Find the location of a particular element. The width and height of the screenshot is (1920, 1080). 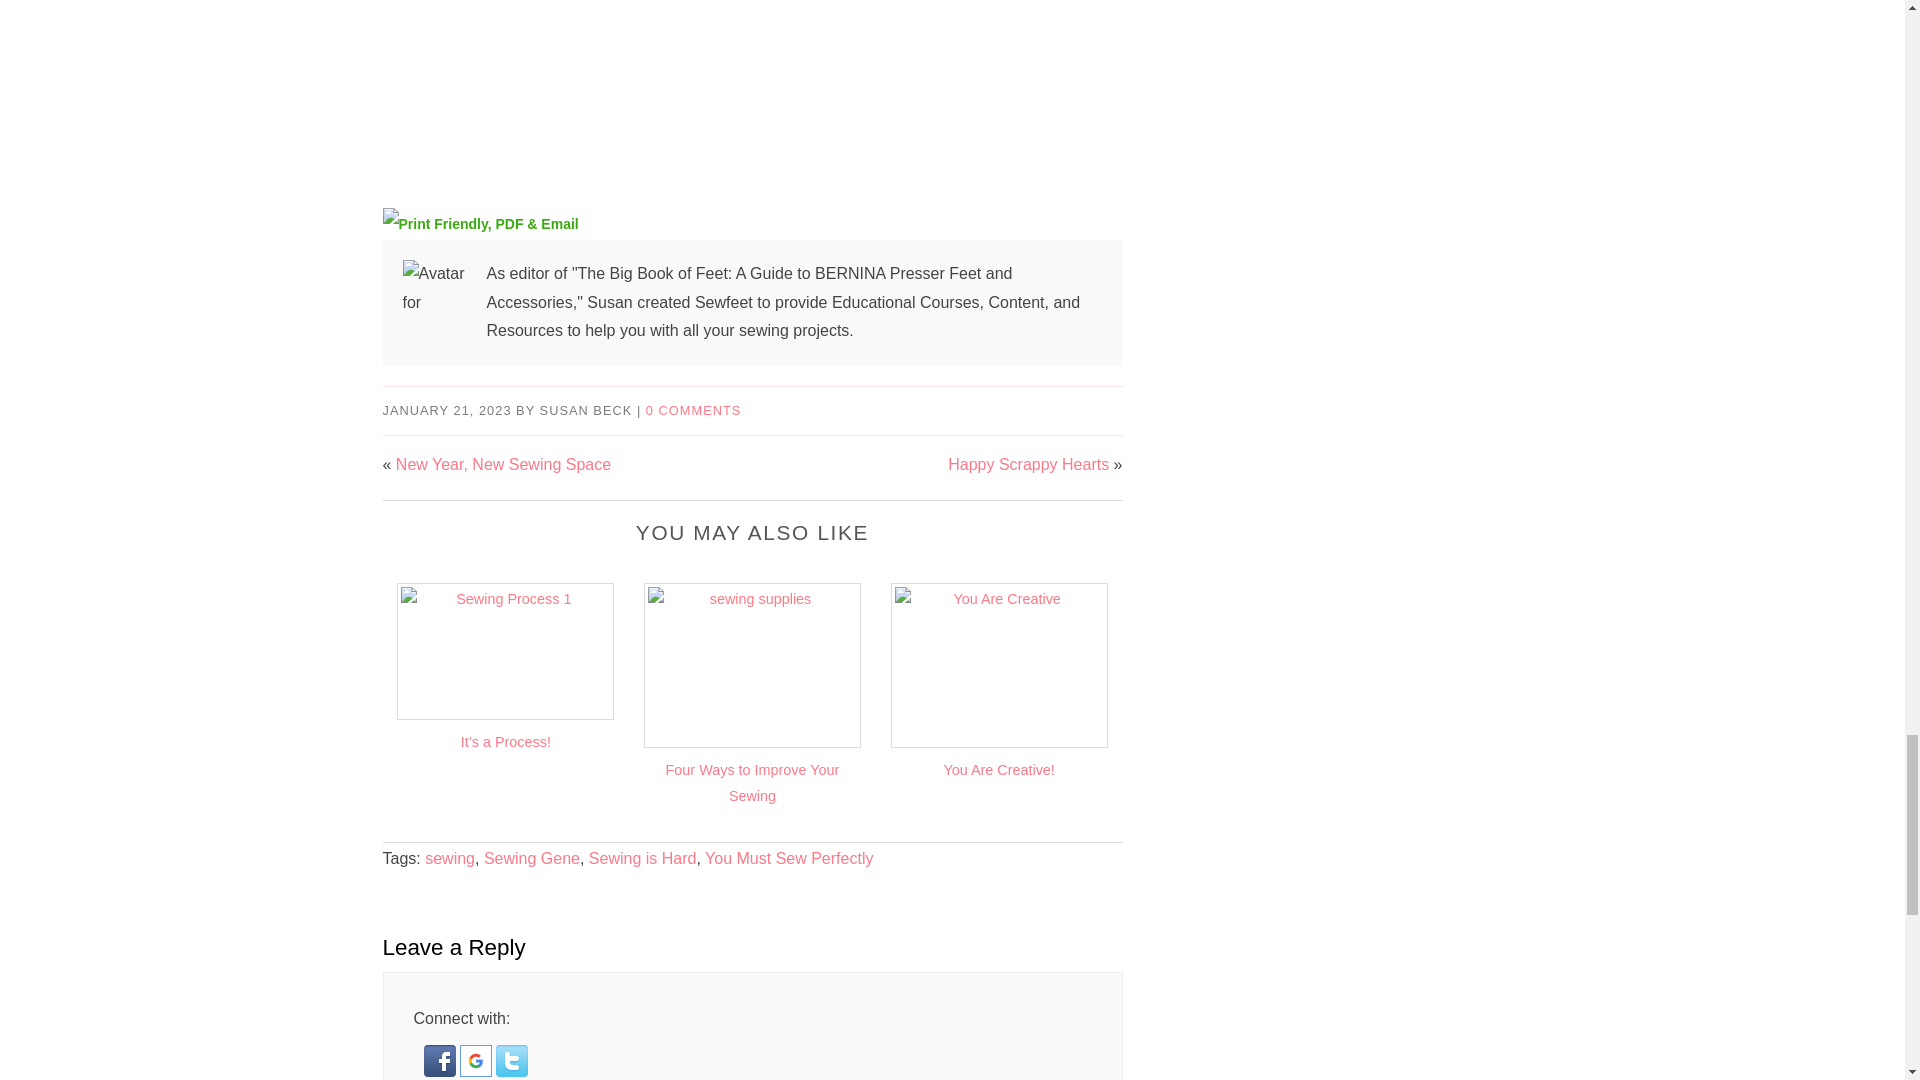

New Year, New Sewing Space is located at coordinates (502, 464).